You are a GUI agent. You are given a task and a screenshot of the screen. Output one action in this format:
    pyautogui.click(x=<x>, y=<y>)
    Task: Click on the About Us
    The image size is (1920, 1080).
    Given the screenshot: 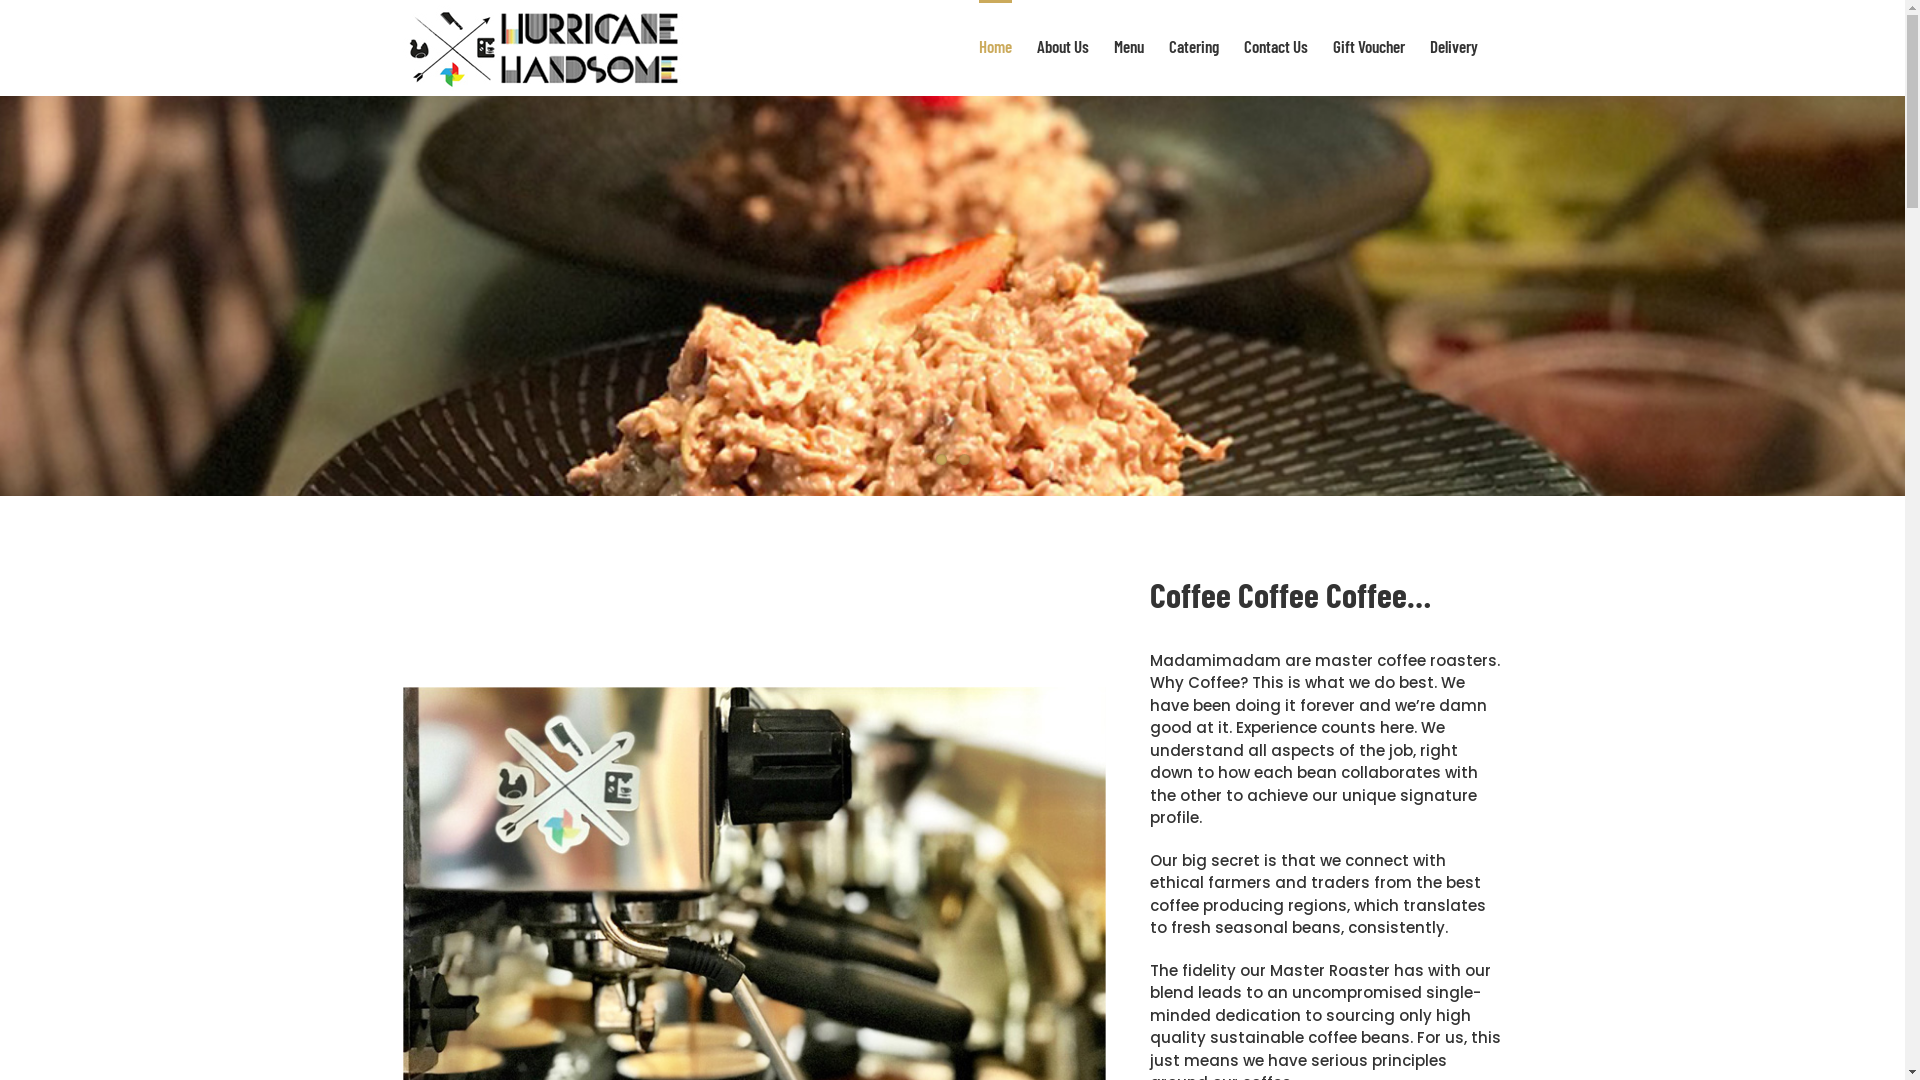 What is the action you would take?
    pyautogui.click(x=1062, y=45)
    